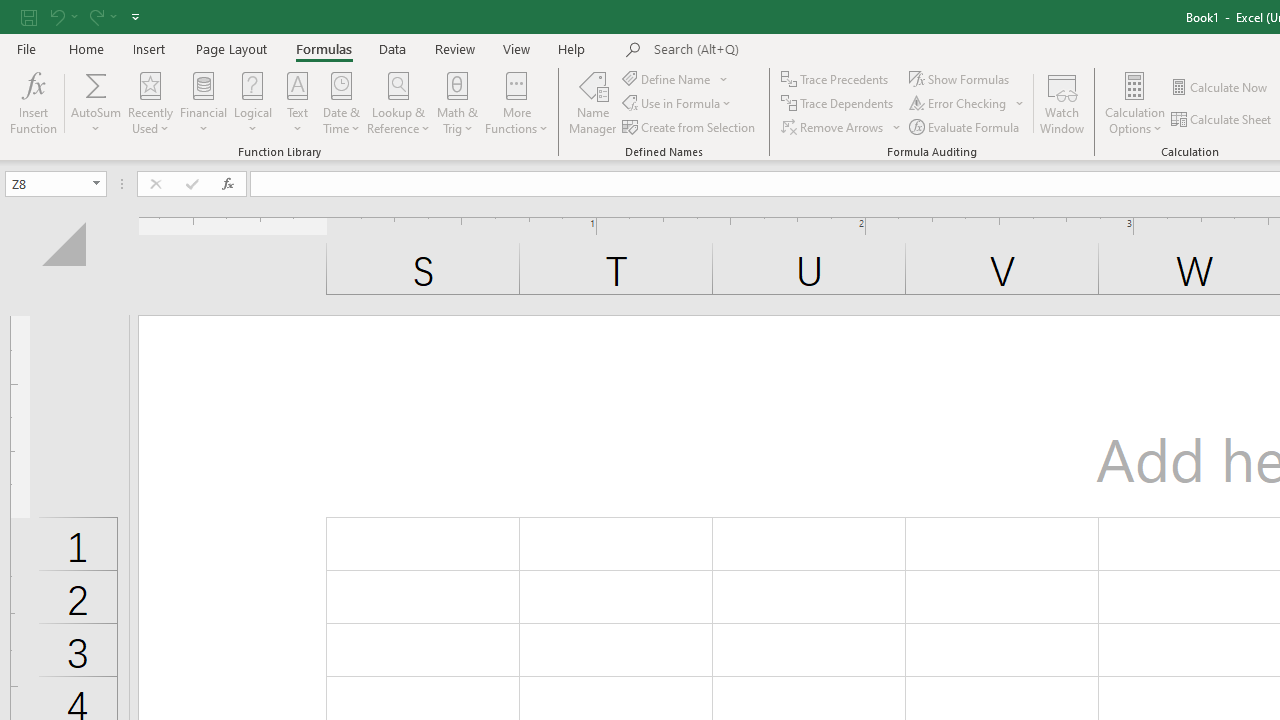 This screenshot has width=1280, height=720. What do you see at coordinates (959, 104) in the screenshot?
I see `Error Checking...` at bounding box center [959, 104].